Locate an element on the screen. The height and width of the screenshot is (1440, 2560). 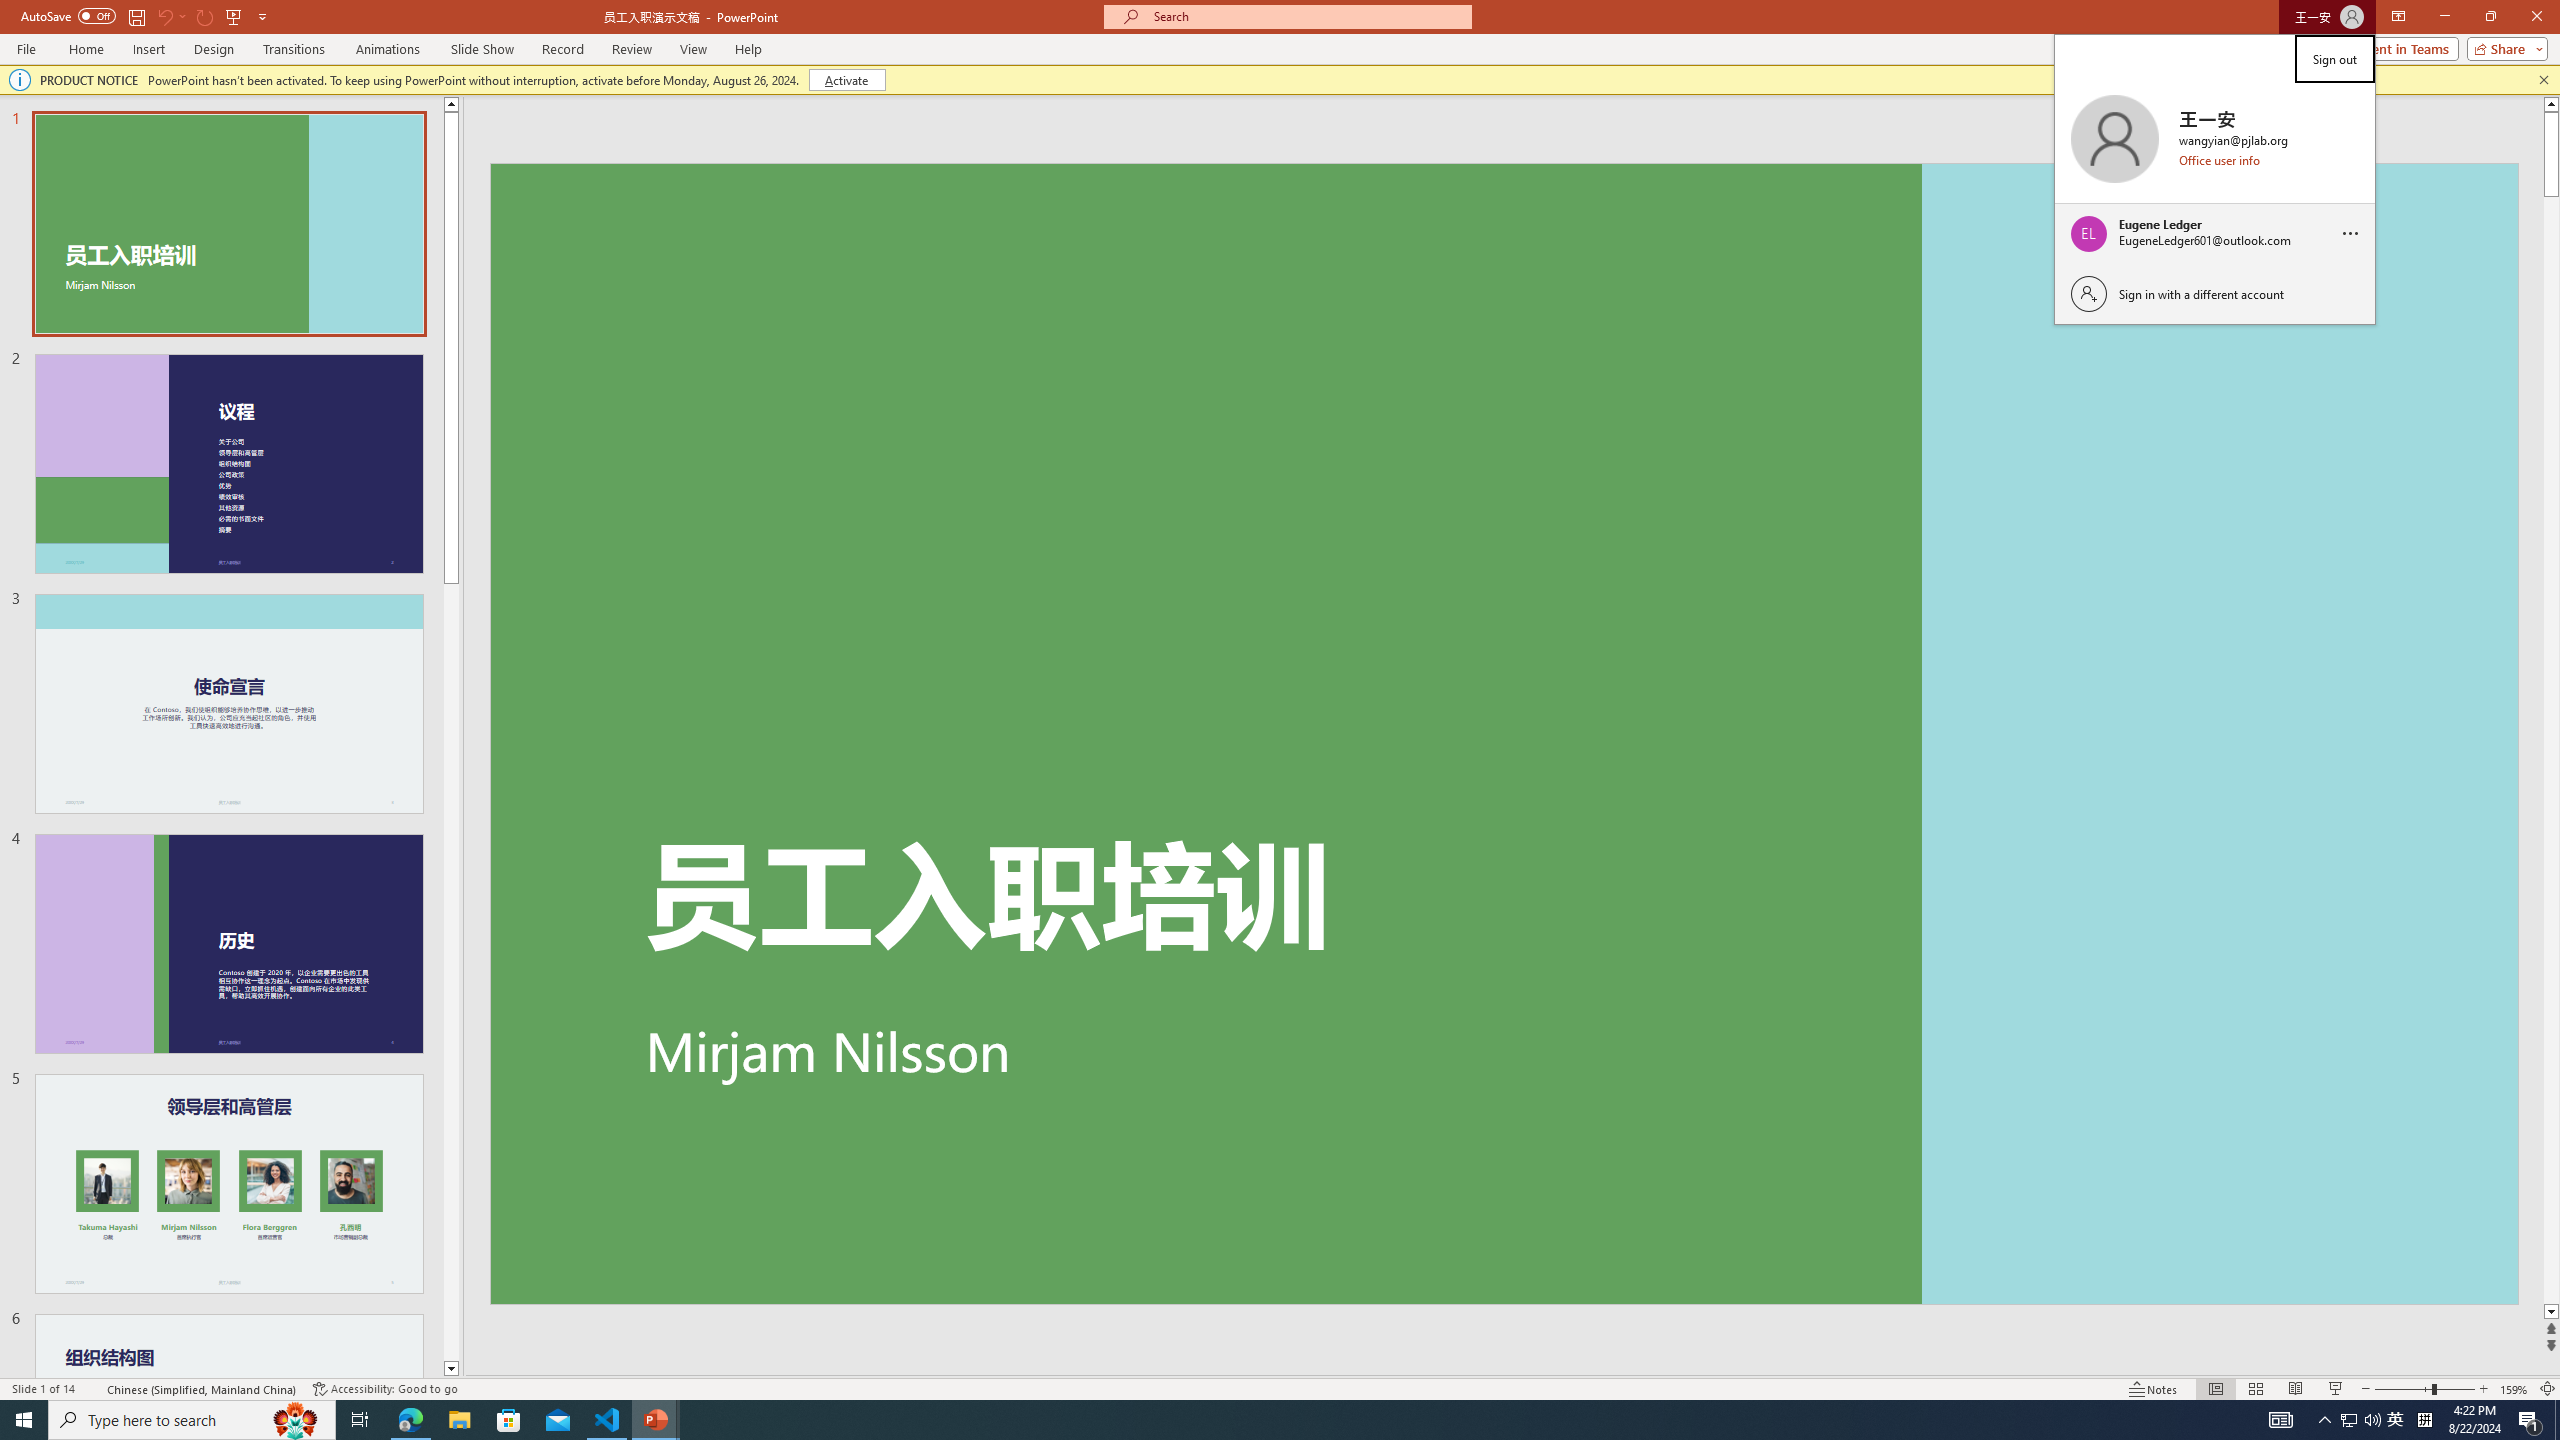
Close this message is located at coordinates (2543, 80).